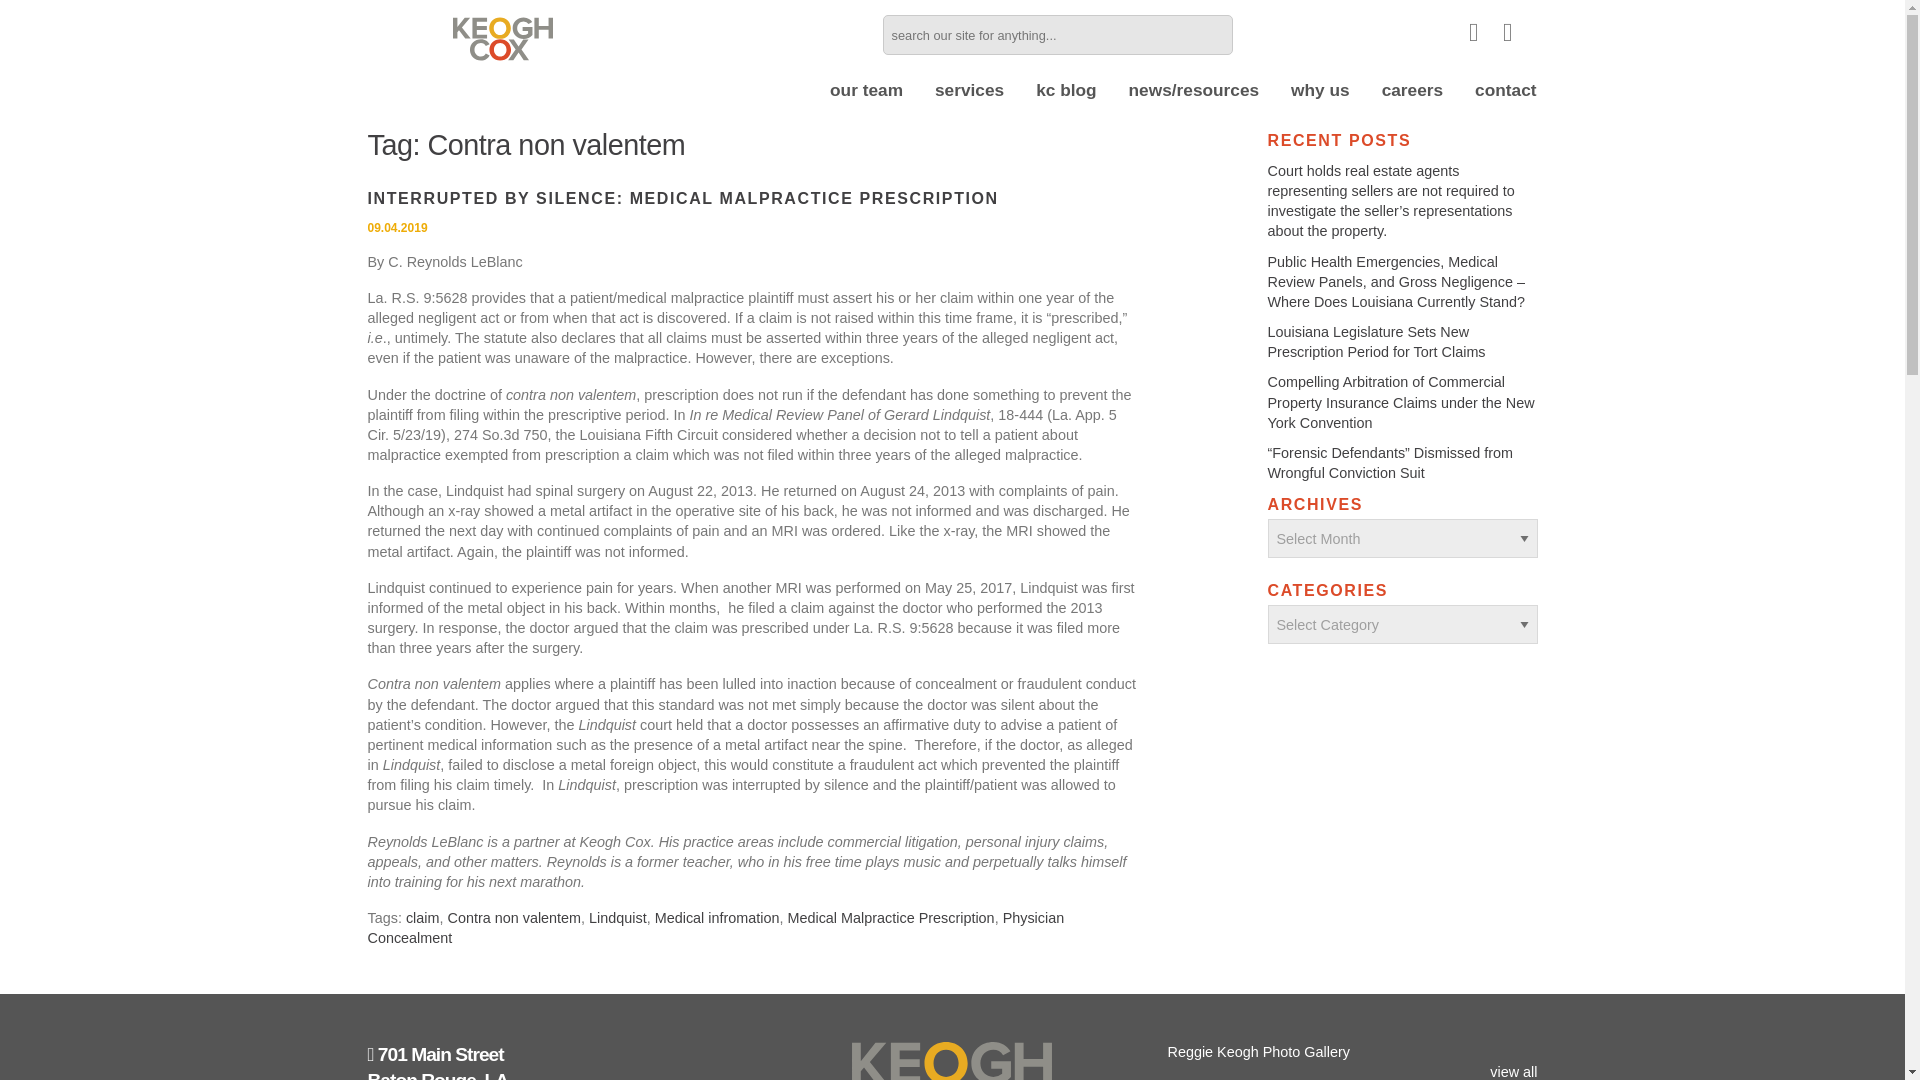  What do you see at coordinates (683, 198) in the screenshot?
I see `INTERRUPTED BY SILENCE: MEDICAL MALPRACTICE PRESCRIPTION` at bounding box center [683, 198].